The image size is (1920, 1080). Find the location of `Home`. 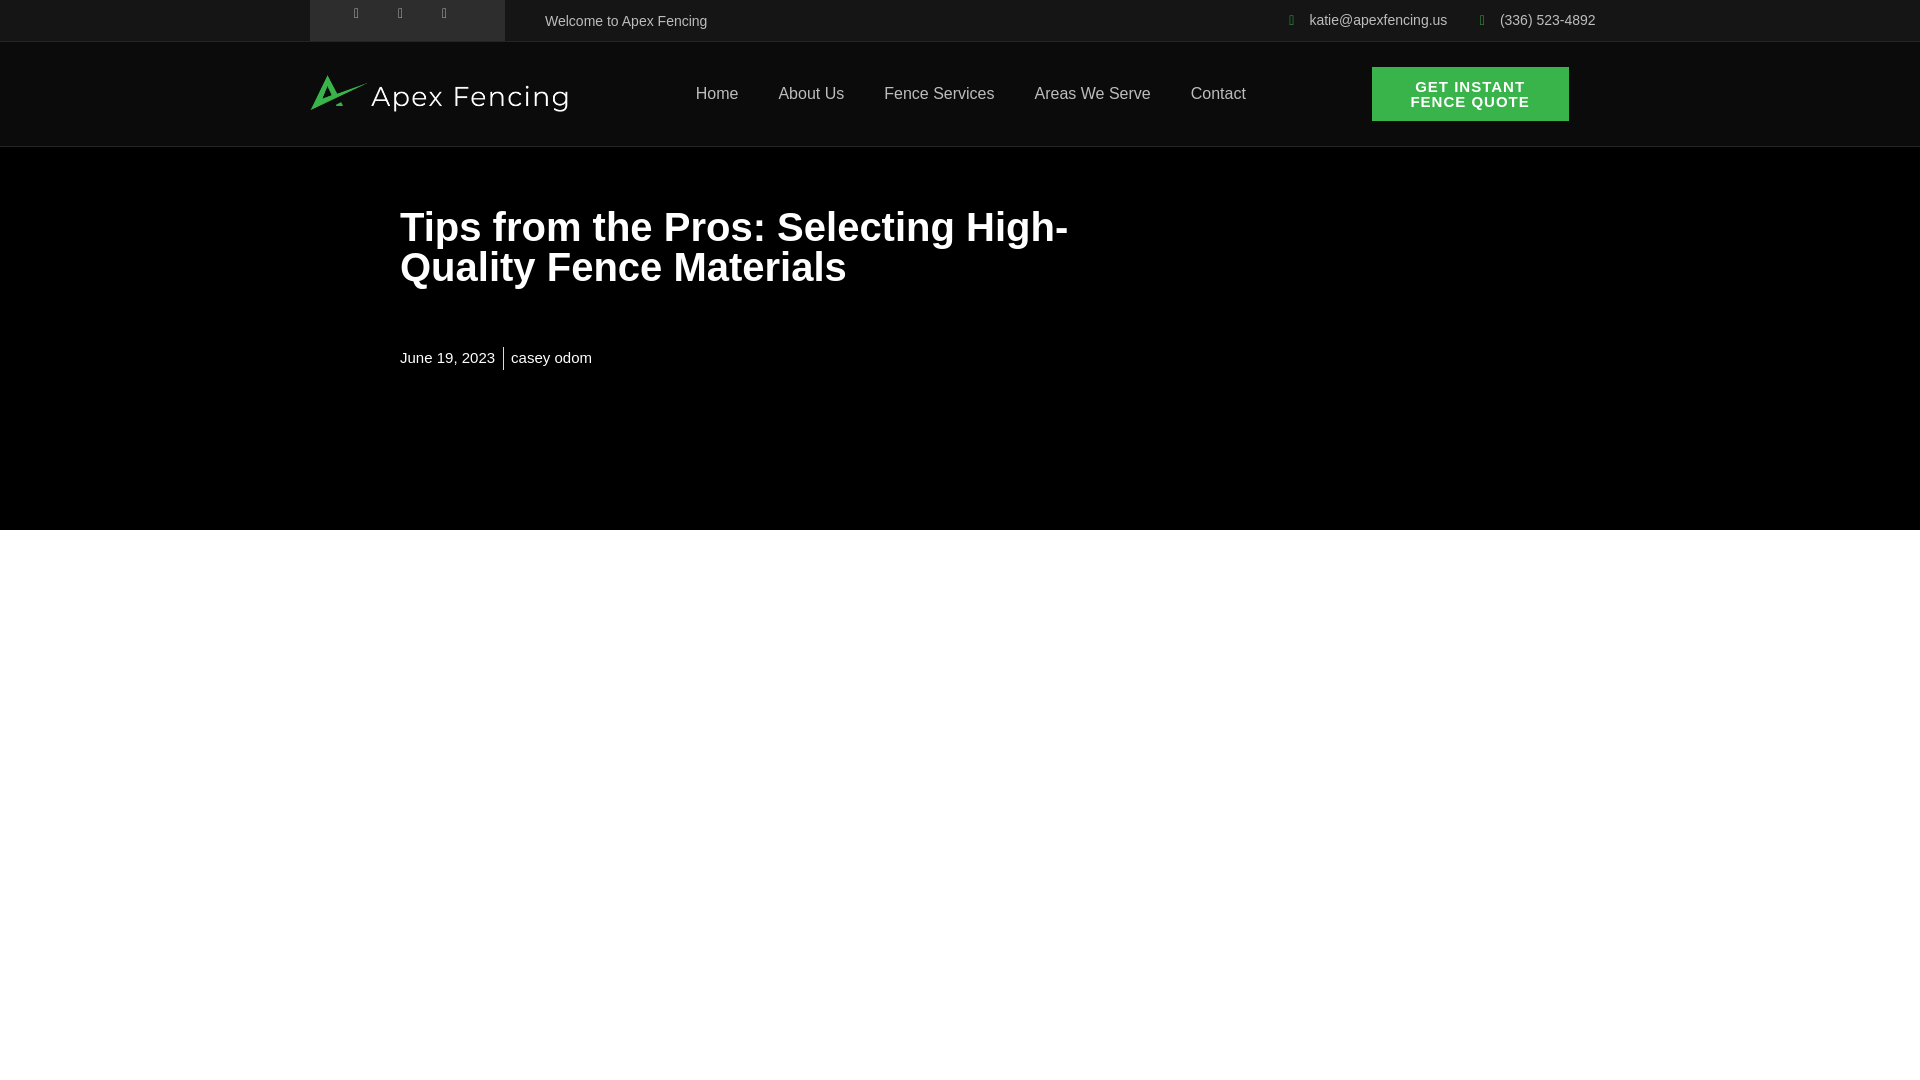

Home is located at coordinates (716, 94).